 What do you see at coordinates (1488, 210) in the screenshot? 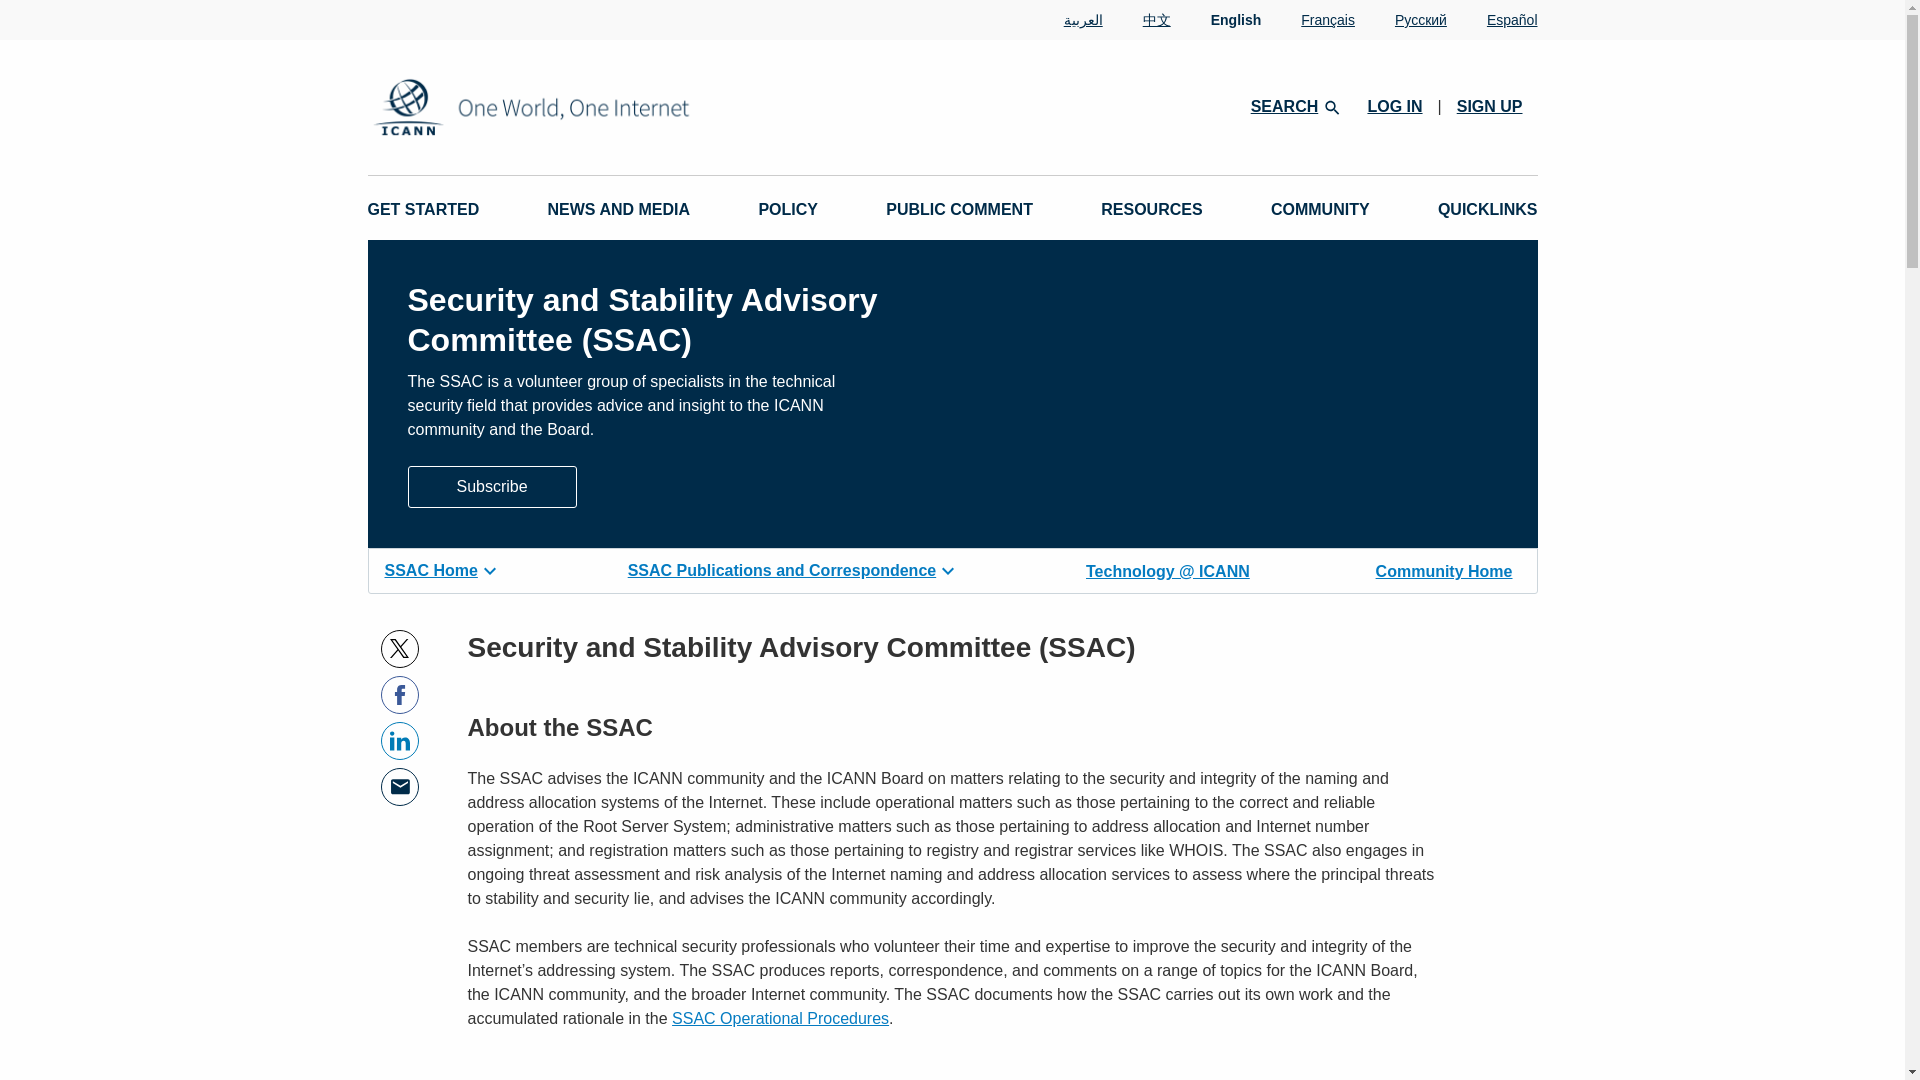
I see `QUICKLINKS` at bounding box center [1488, 210].